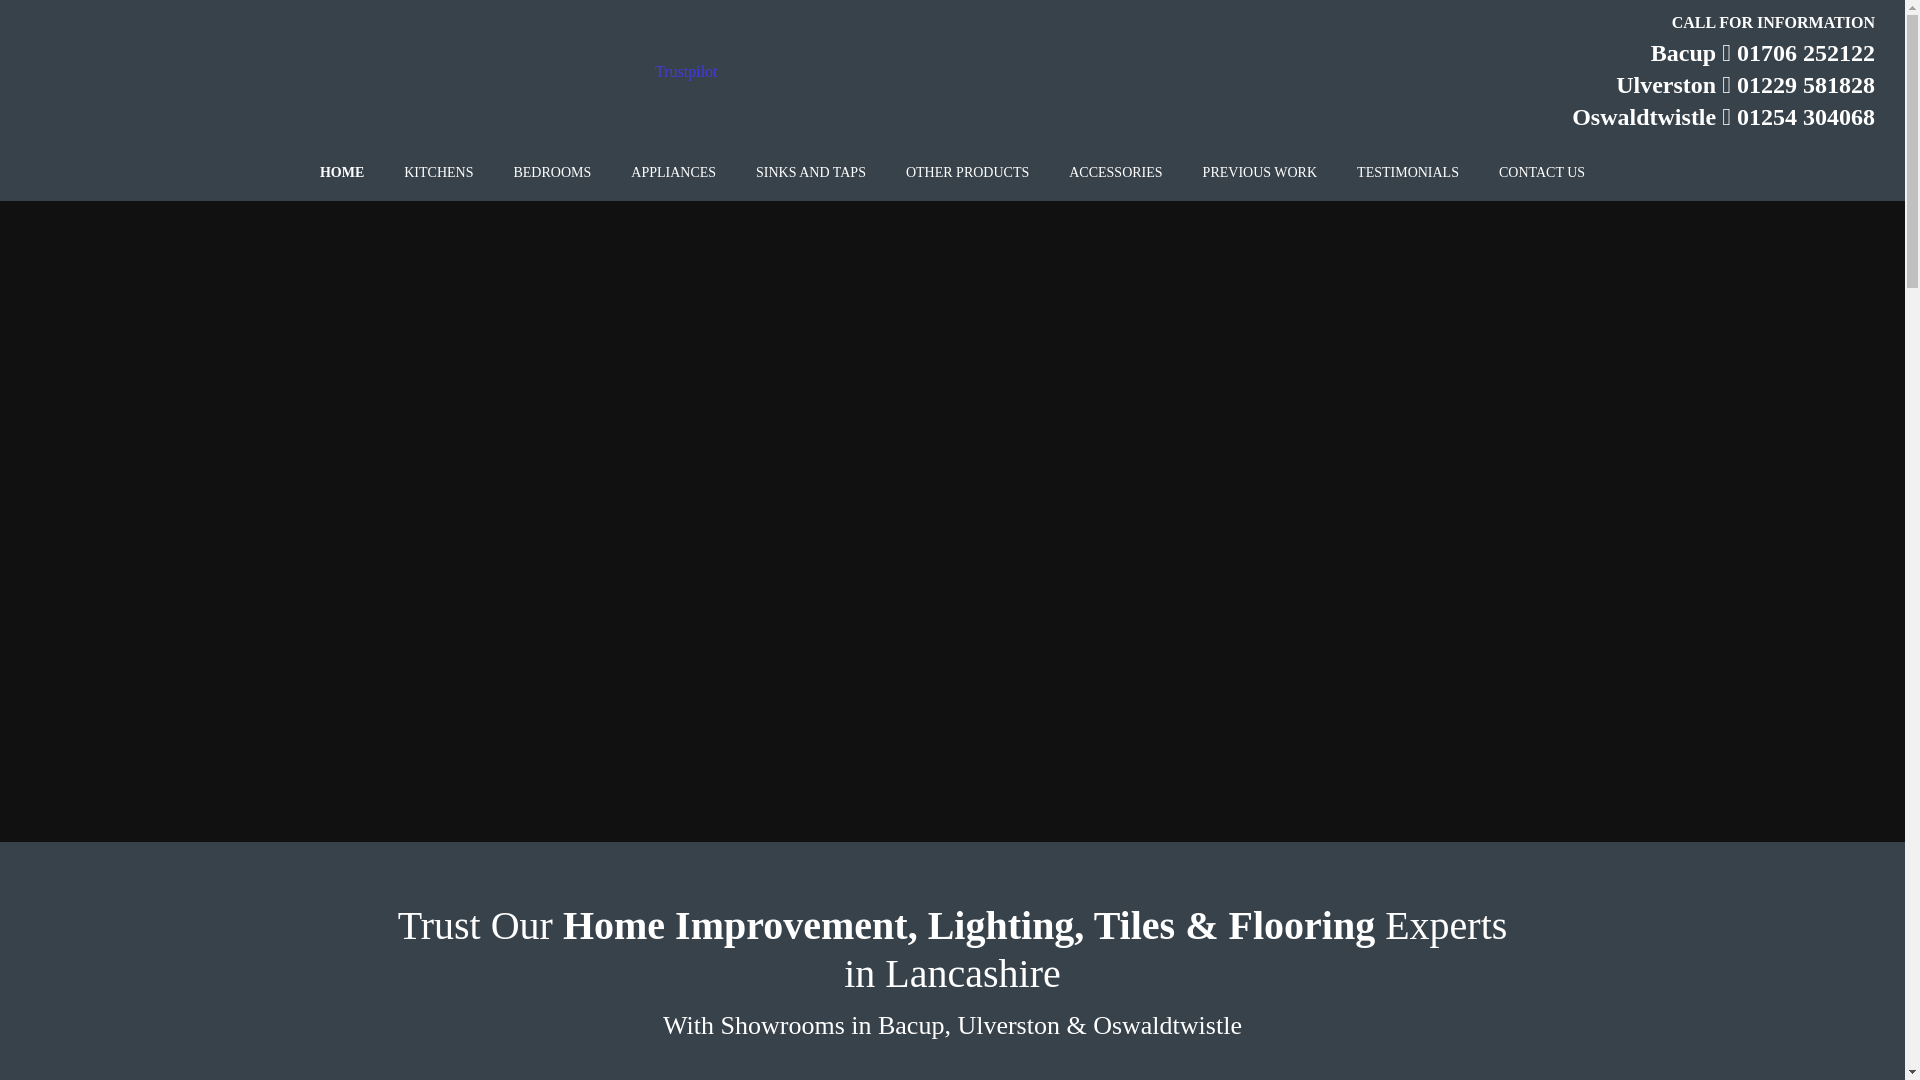 This screenshot has height=1080, width=1920. Describe the element at coordinates (1542, 173) in the screenshot. I see `CONTACT US` at that location.